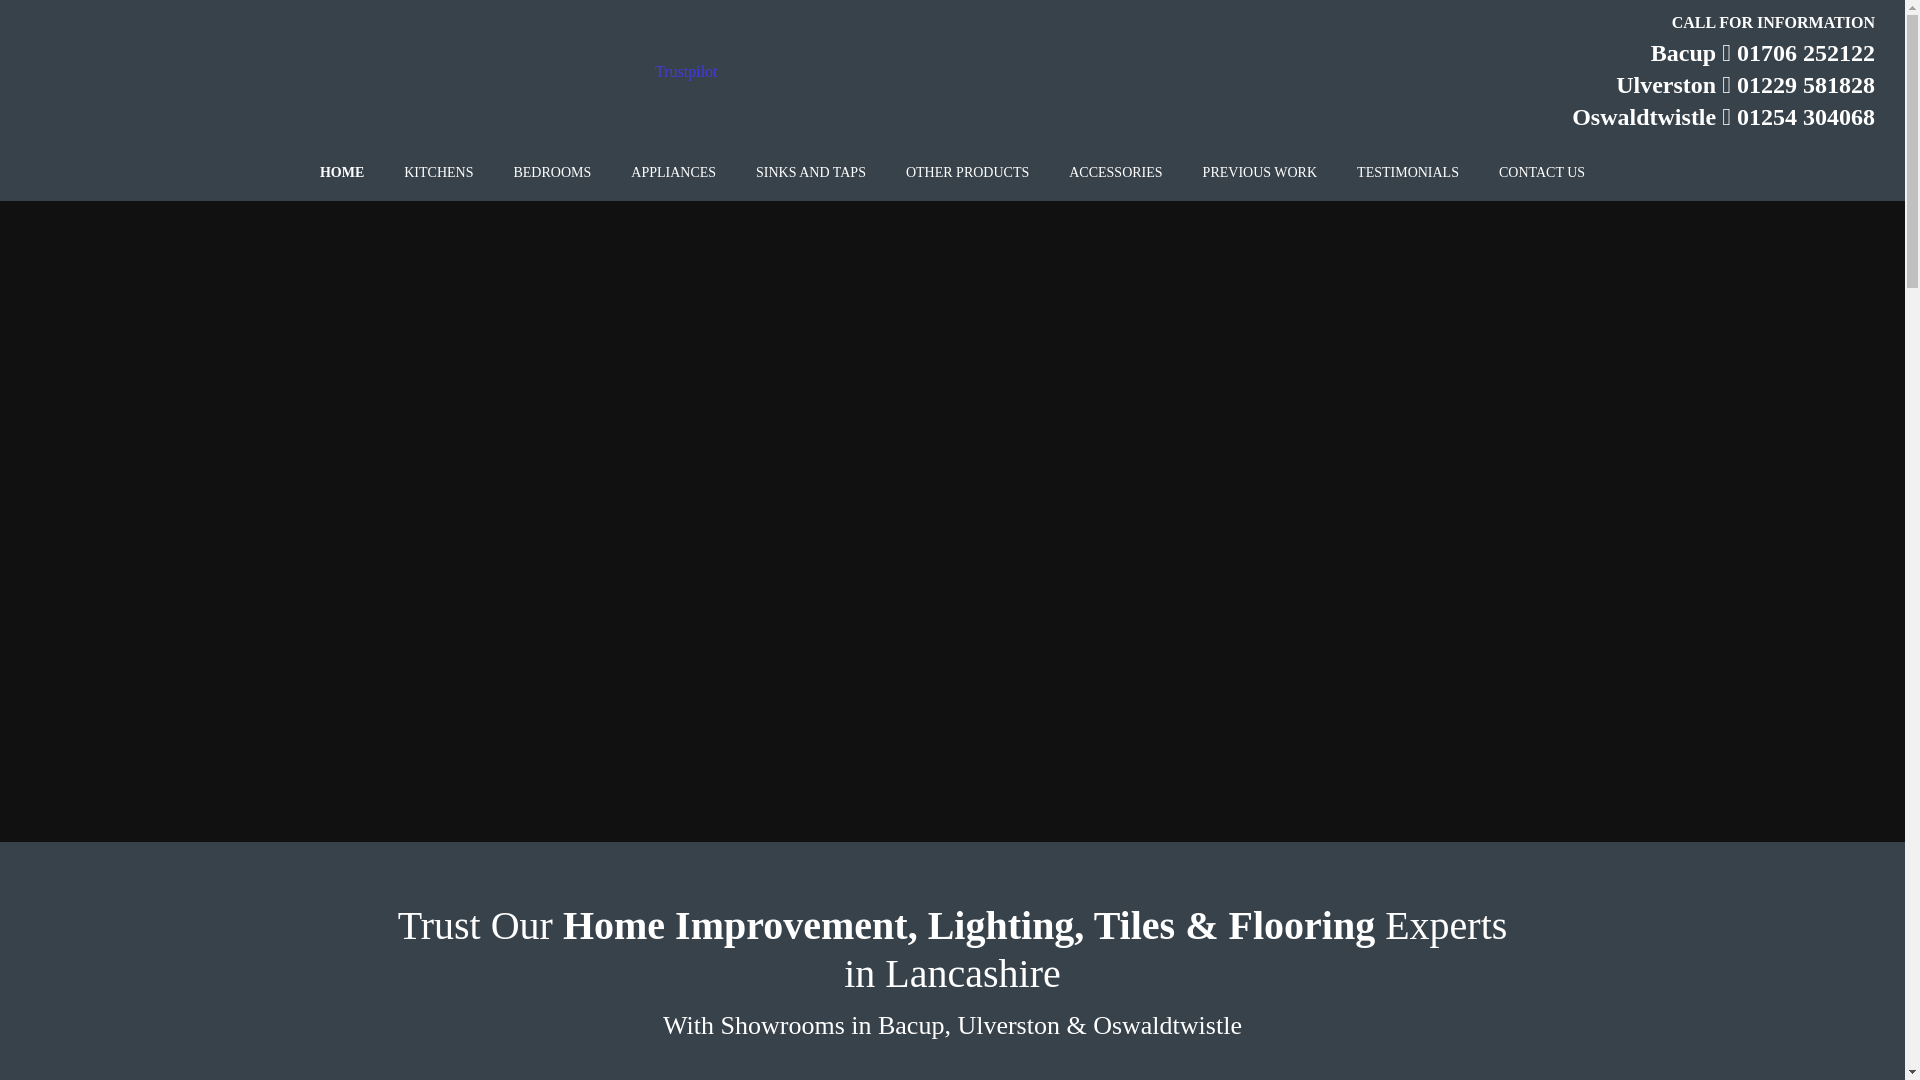 This screenshot has height=1080, width=1920. Describe the element at coordinates (1542, 173) in the screenshot. I see `CONTACT US` at that location.